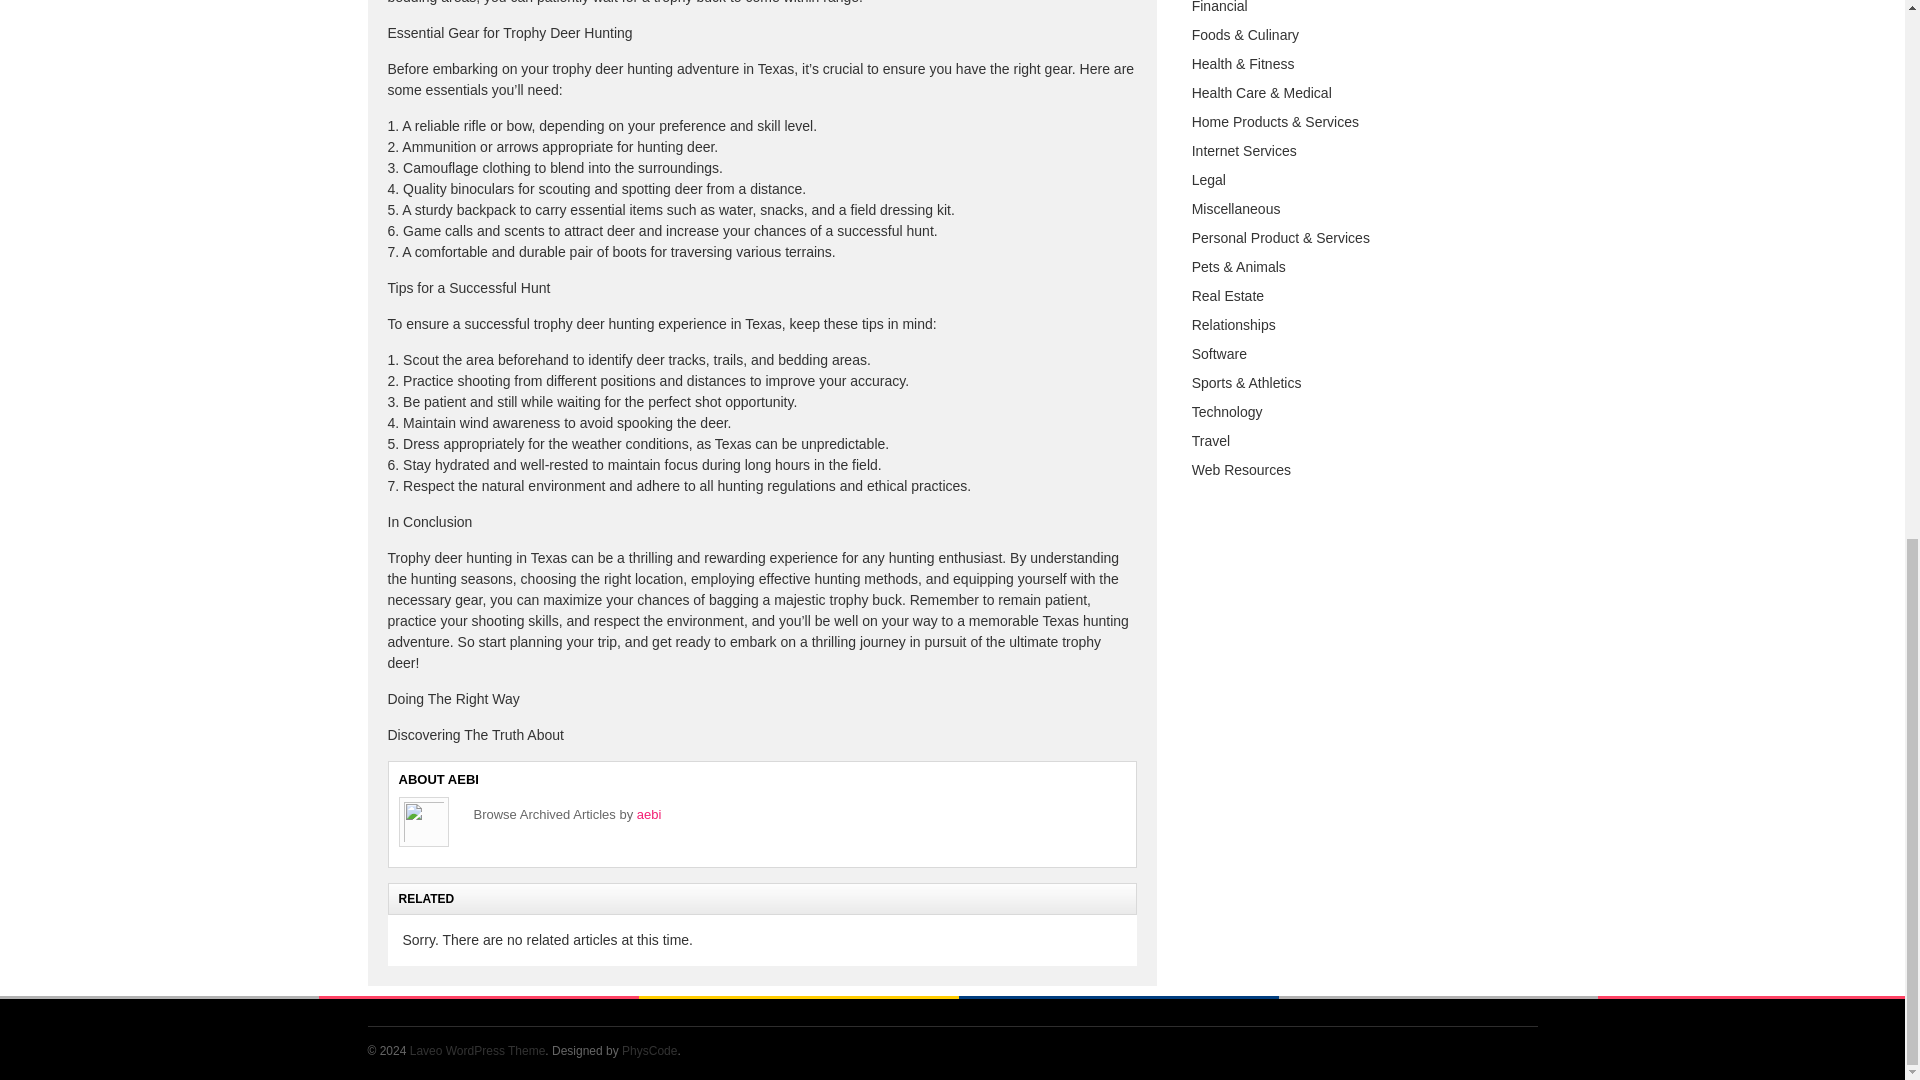  Describe the element at coordinates (650, 814) in the screenshot. I see `aebi` at that location.